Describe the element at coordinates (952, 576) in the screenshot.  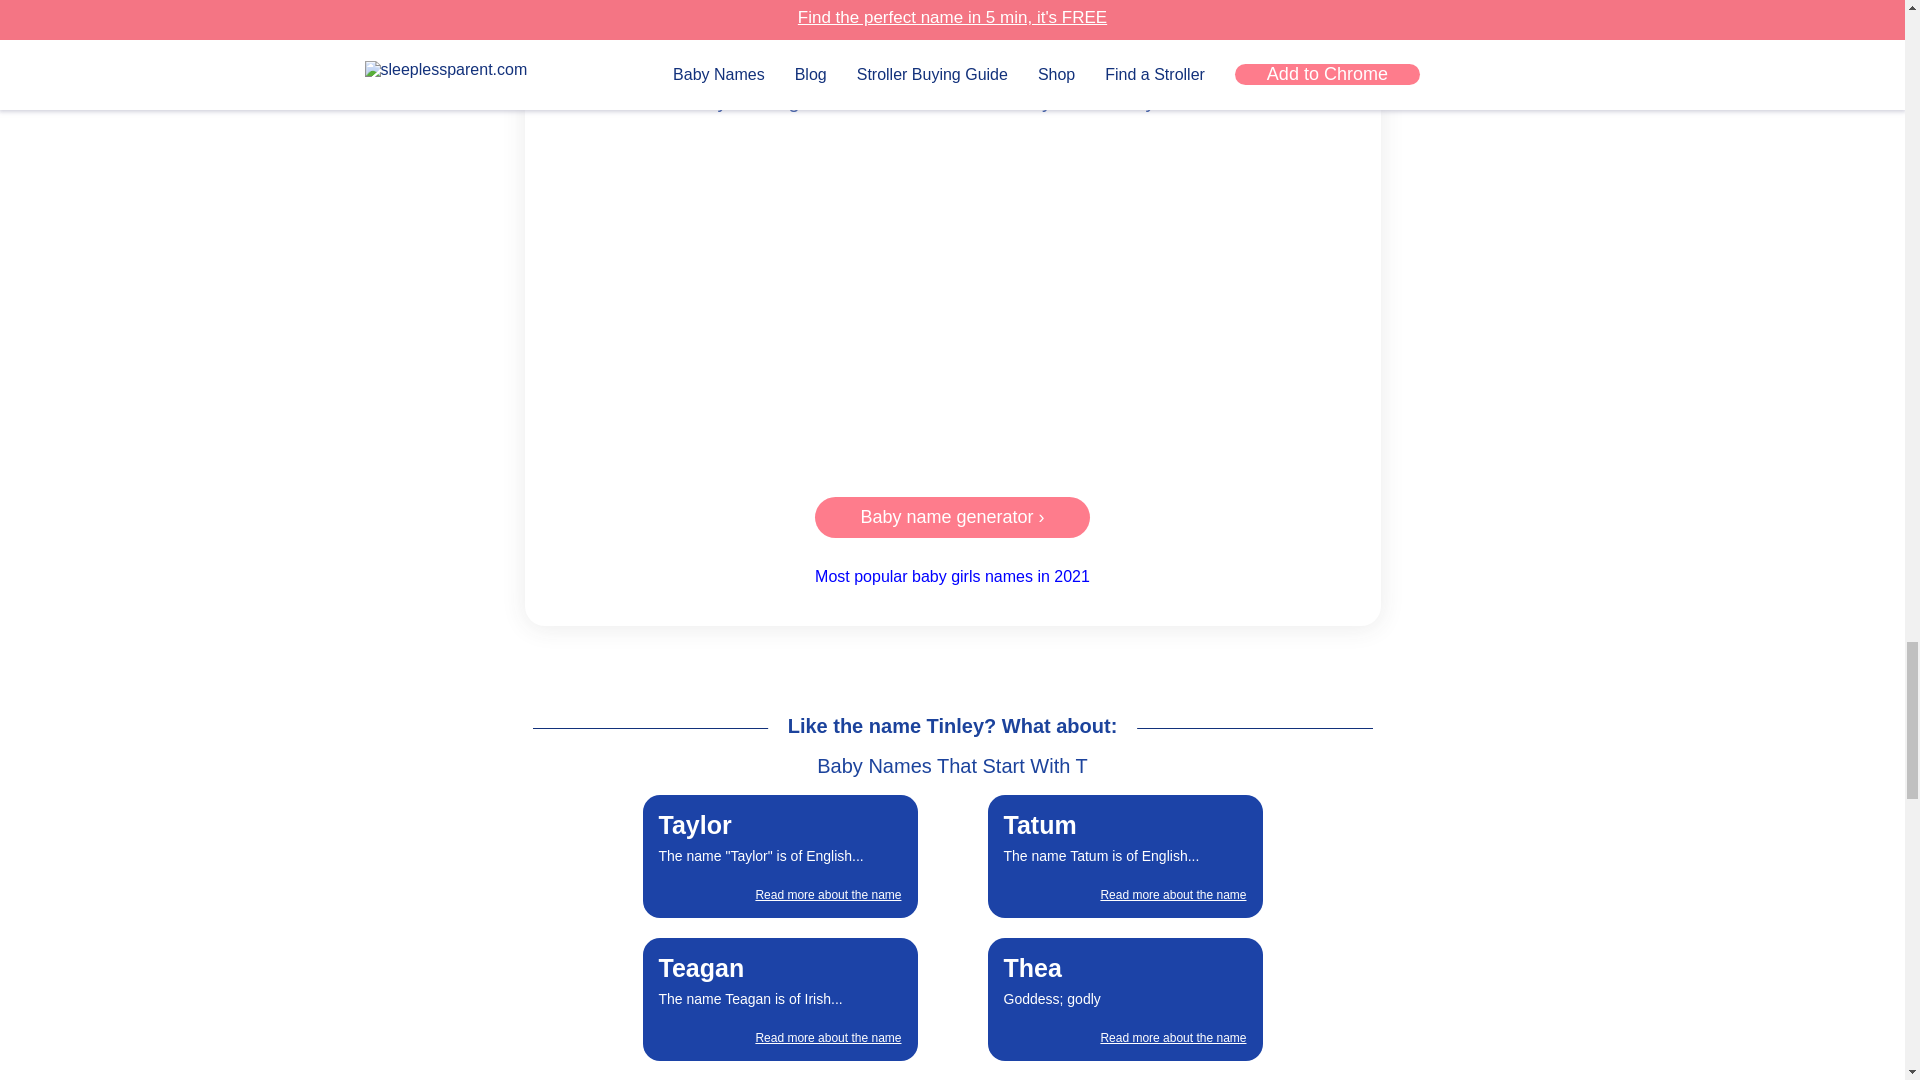
I see `YouTube video player` at that location.